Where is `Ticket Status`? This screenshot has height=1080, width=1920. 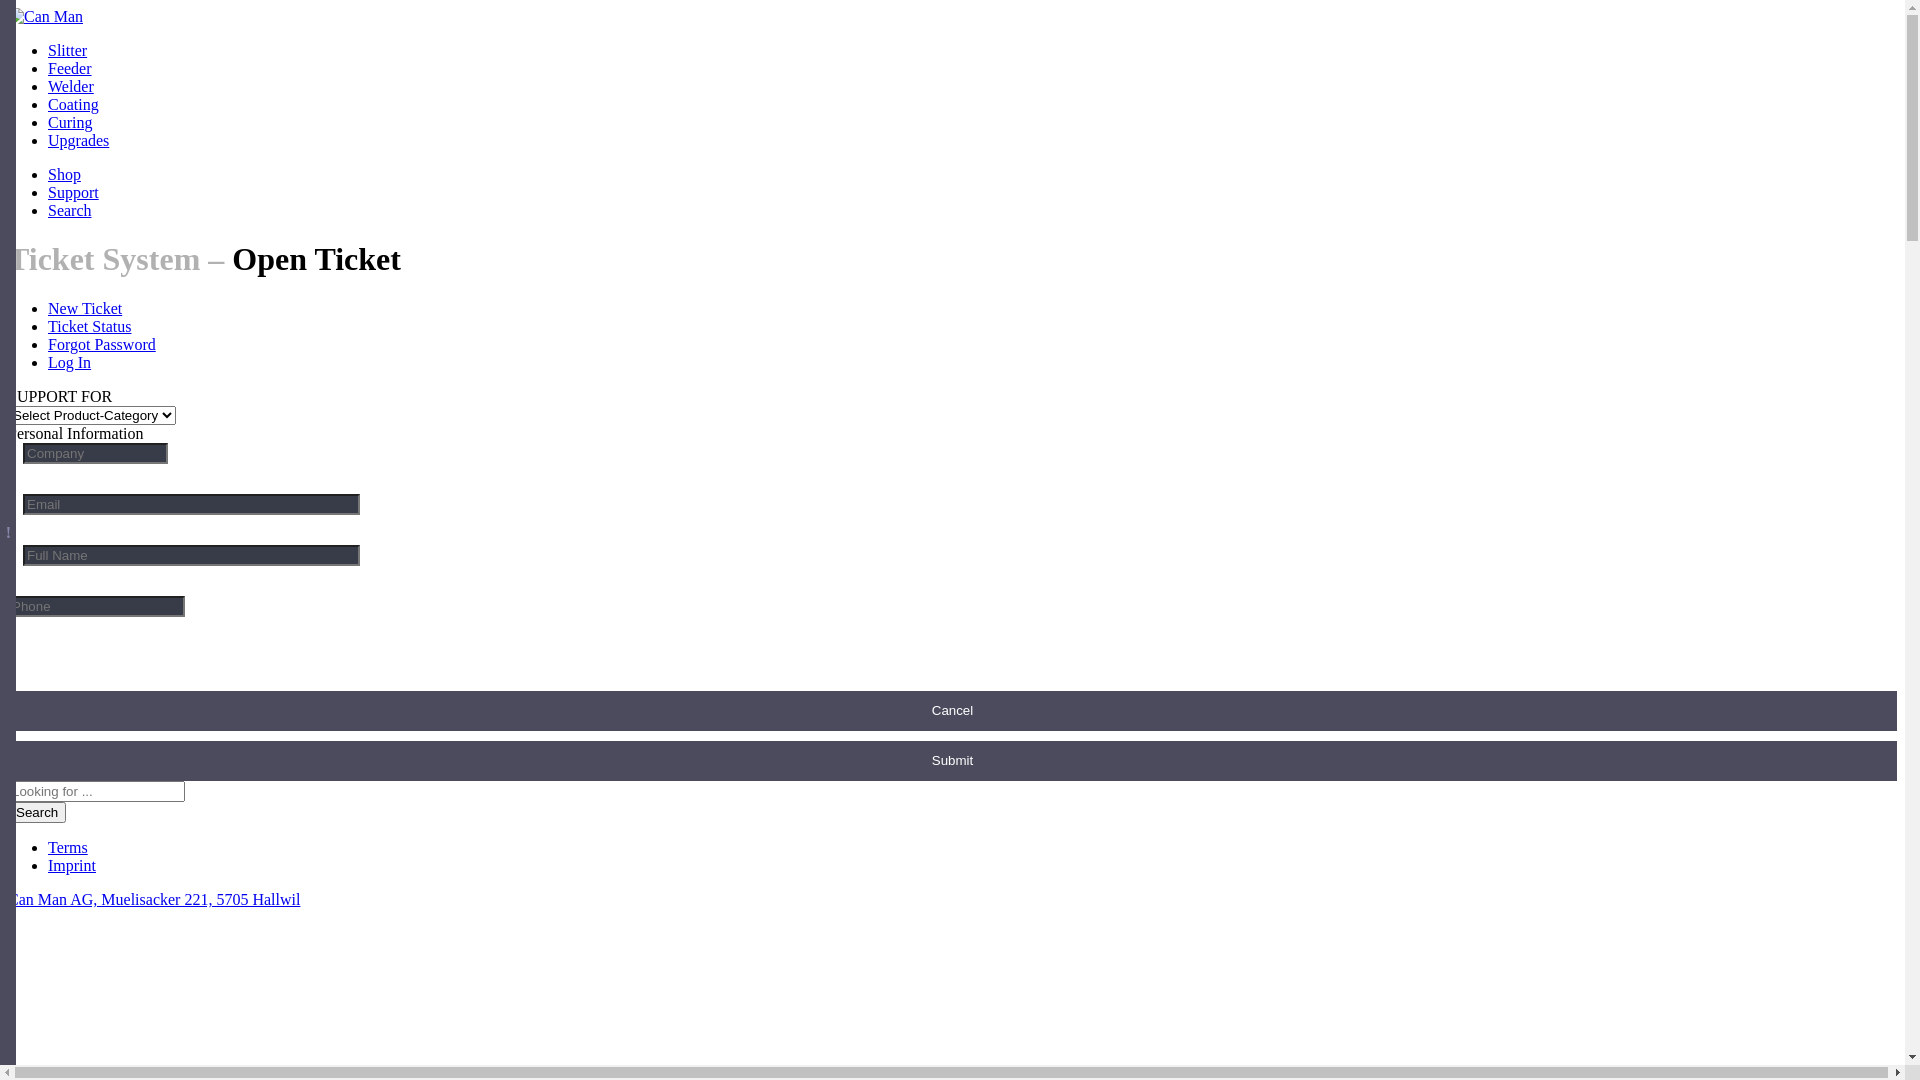 Ticket Status is located at coordinates (90, 326).